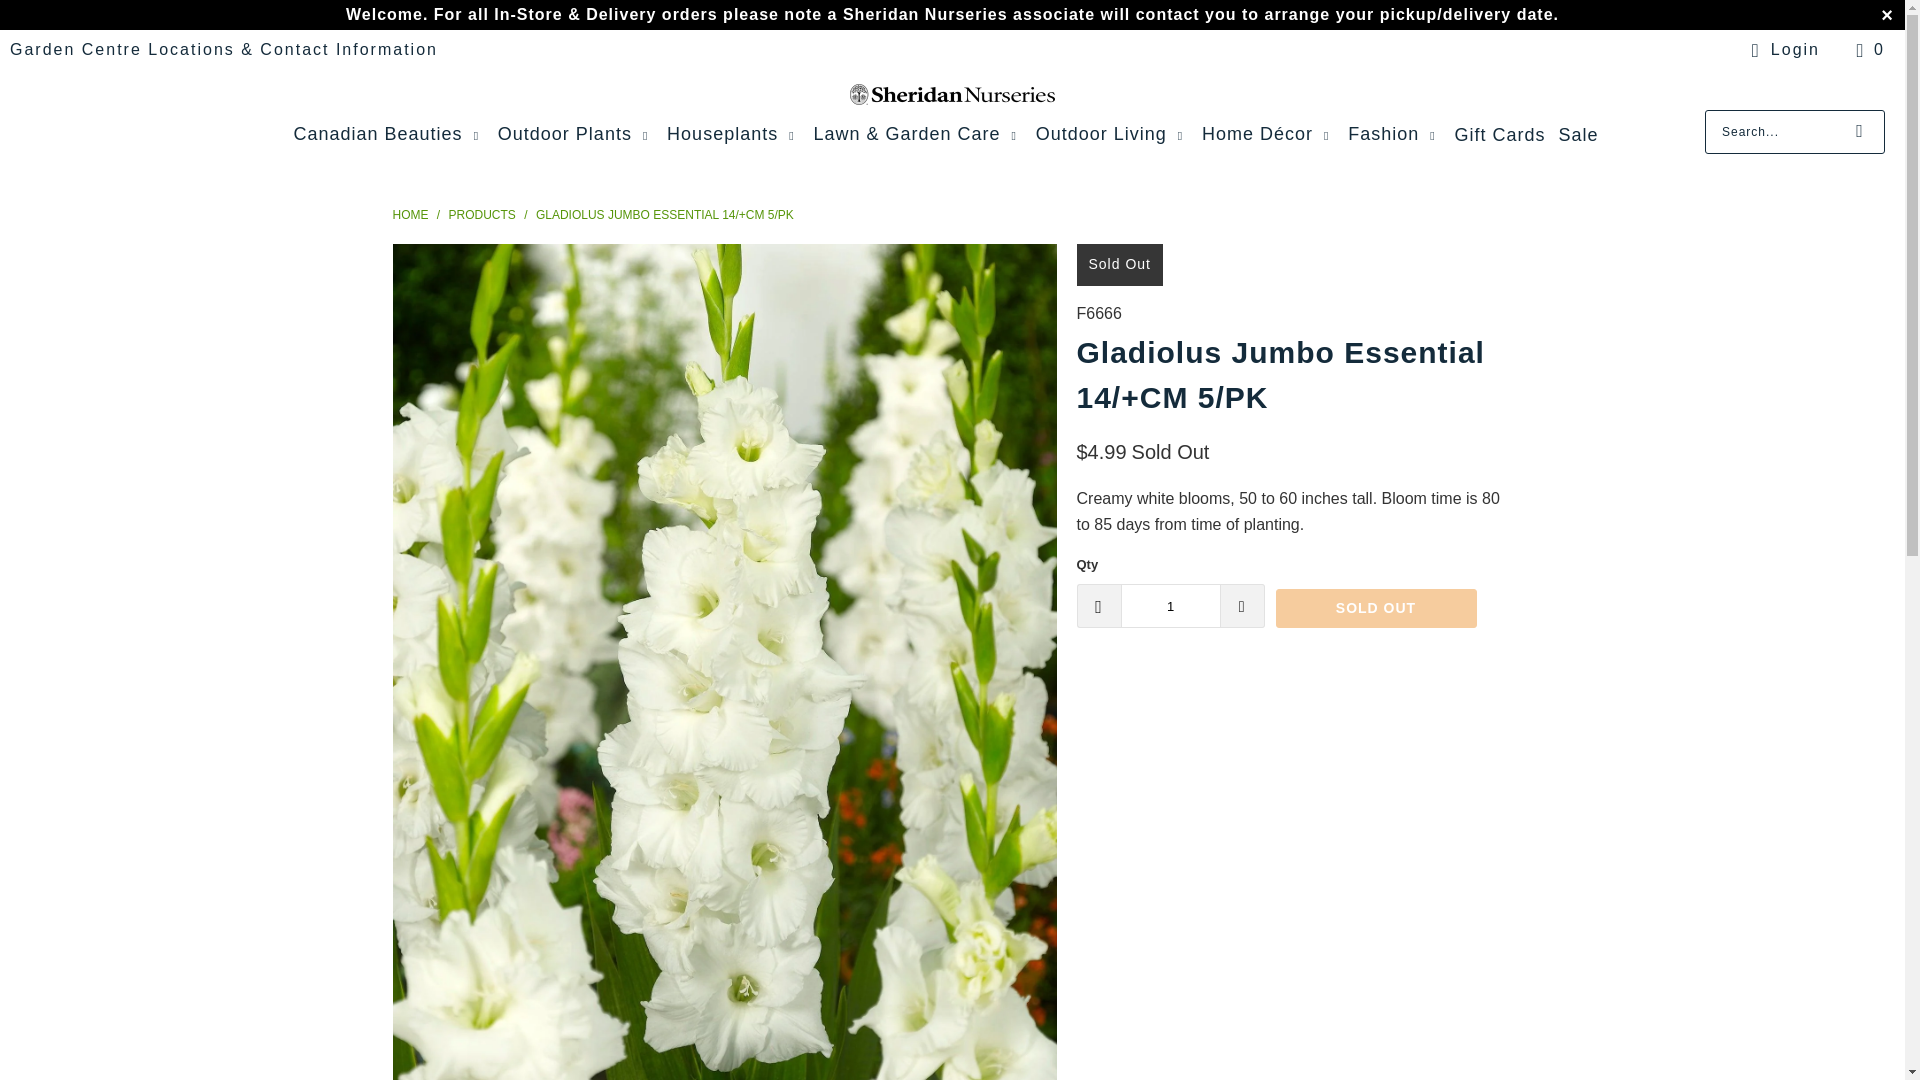 This screenshot has width=1920, height=1080. I want to click on Sheridan Nurseries Online, so click(952, 94).